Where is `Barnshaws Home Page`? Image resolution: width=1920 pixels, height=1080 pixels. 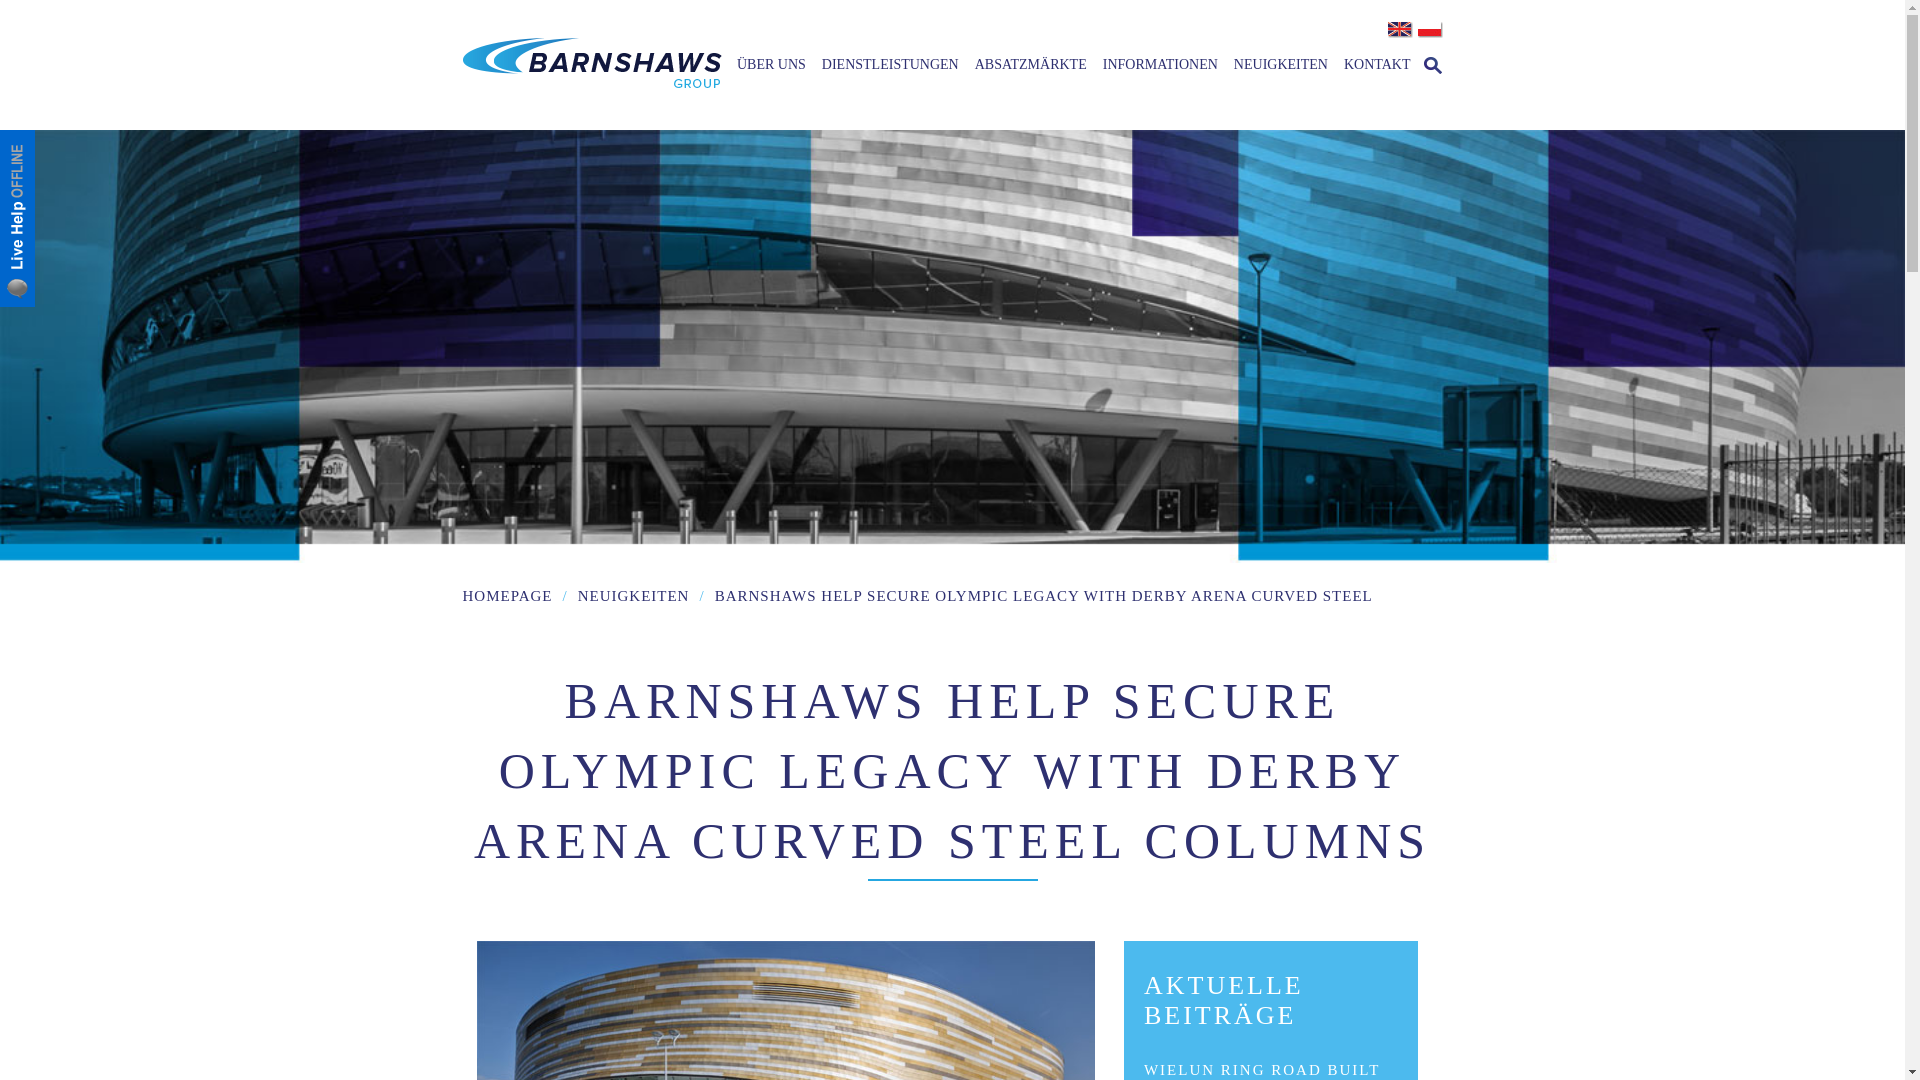 Barnshaws Home Page is located at coordinates (592, 2).